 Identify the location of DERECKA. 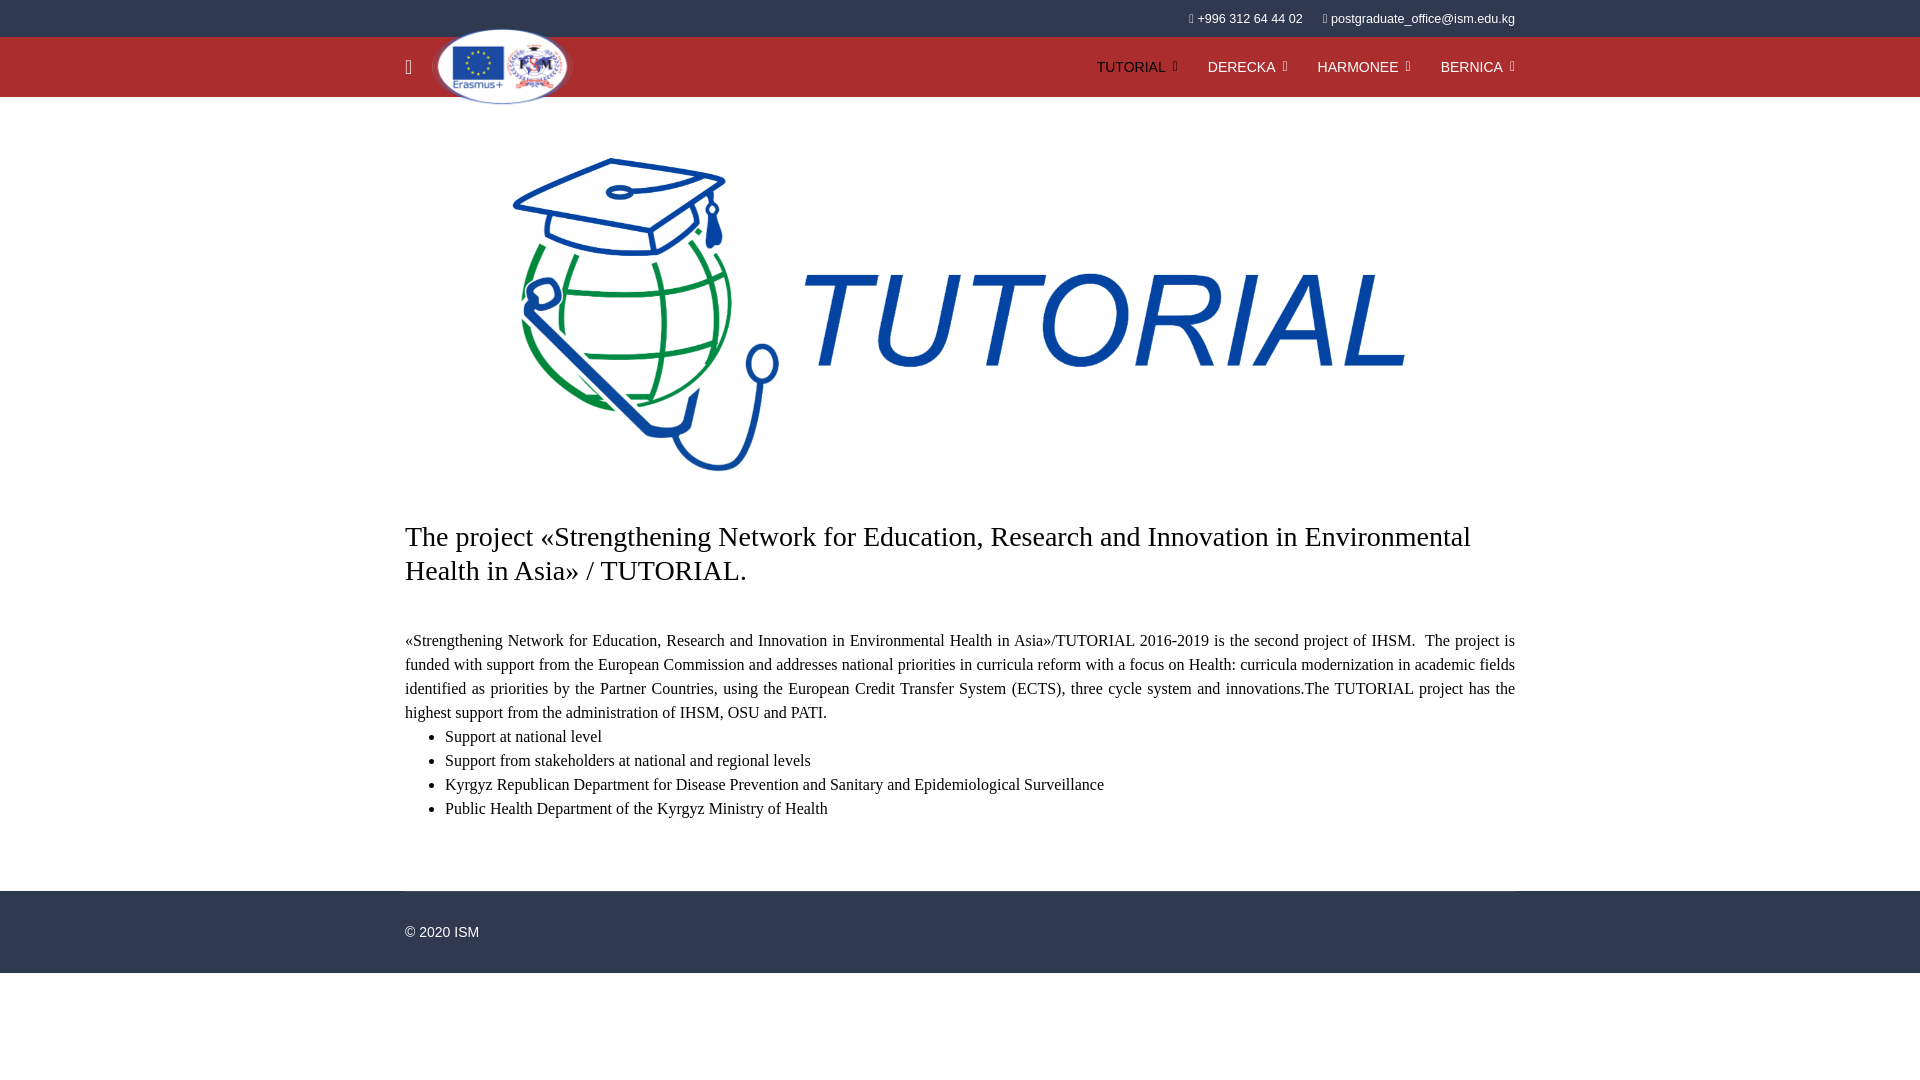
(1248, 66).